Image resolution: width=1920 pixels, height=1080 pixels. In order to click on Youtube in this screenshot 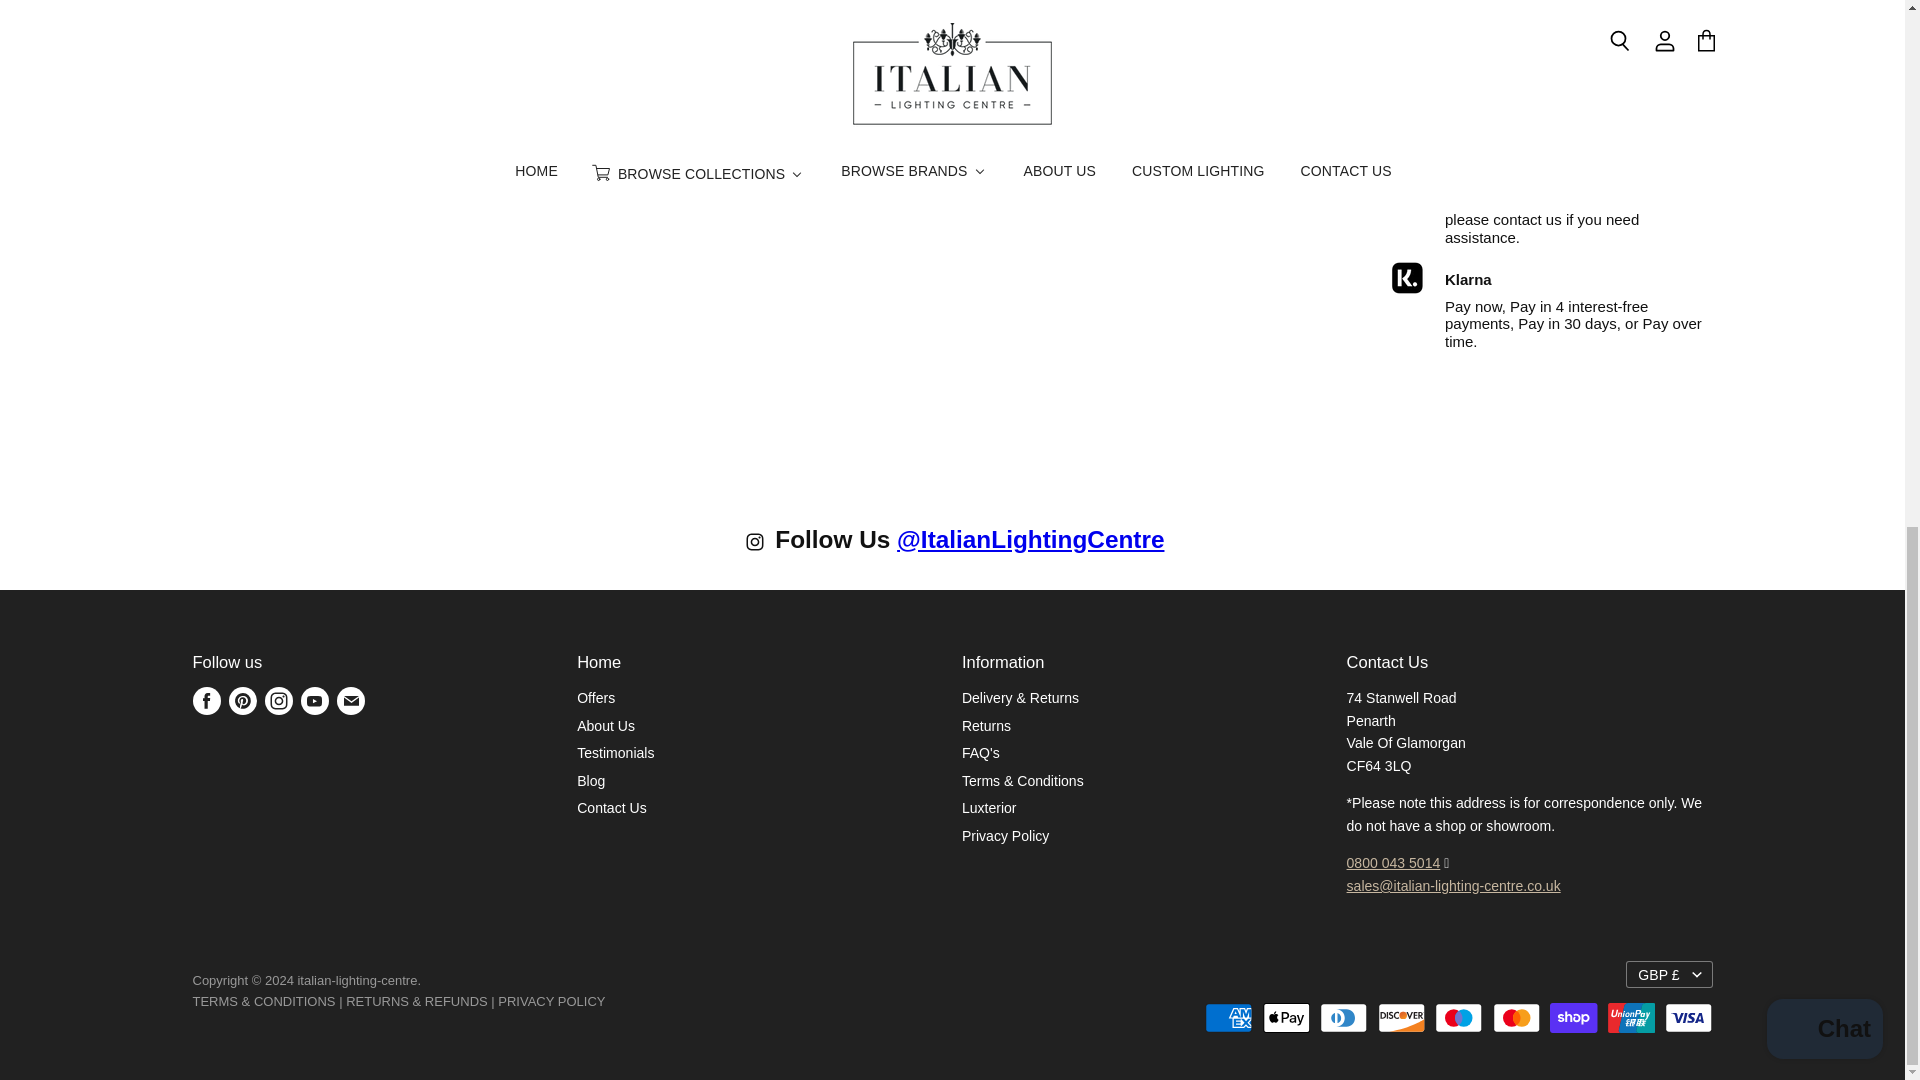, I will do `click(314, 700)`.